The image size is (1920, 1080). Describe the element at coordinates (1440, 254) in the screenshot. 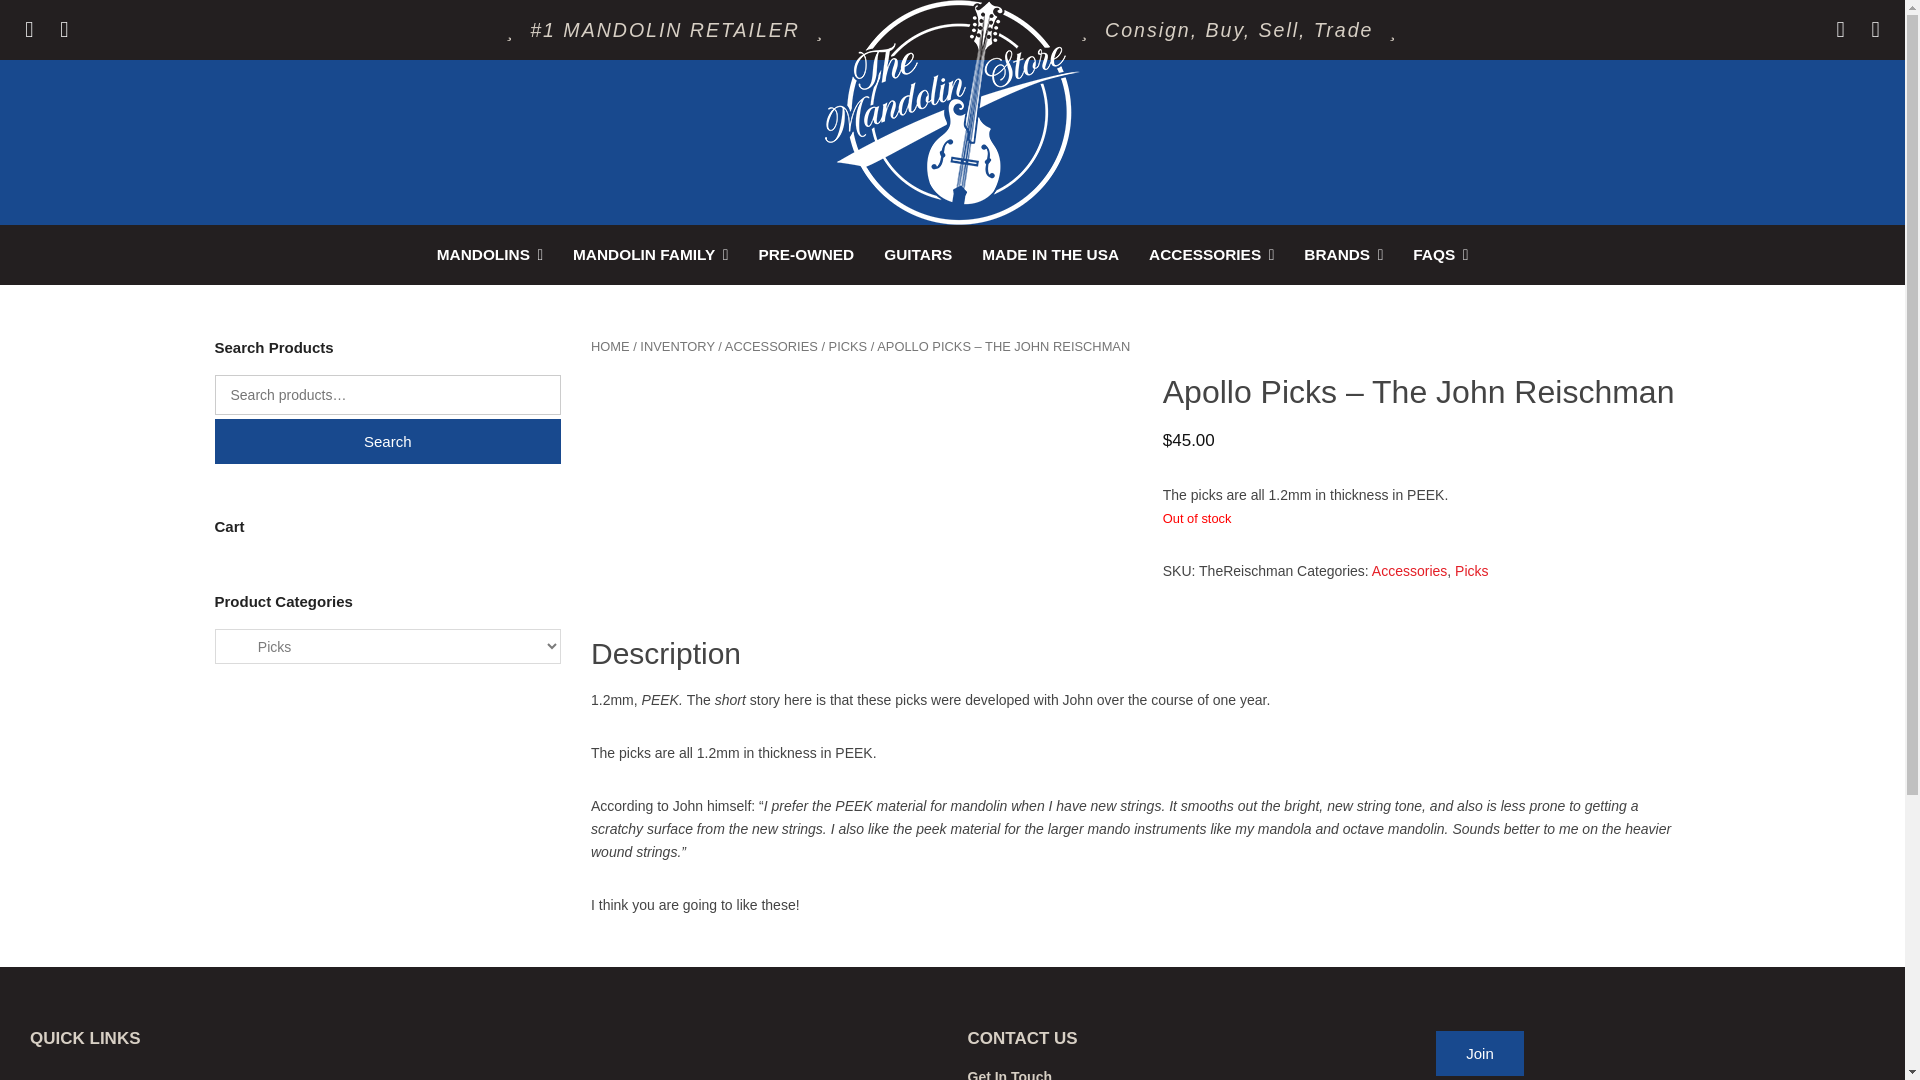

I see `FAQS` at that location.